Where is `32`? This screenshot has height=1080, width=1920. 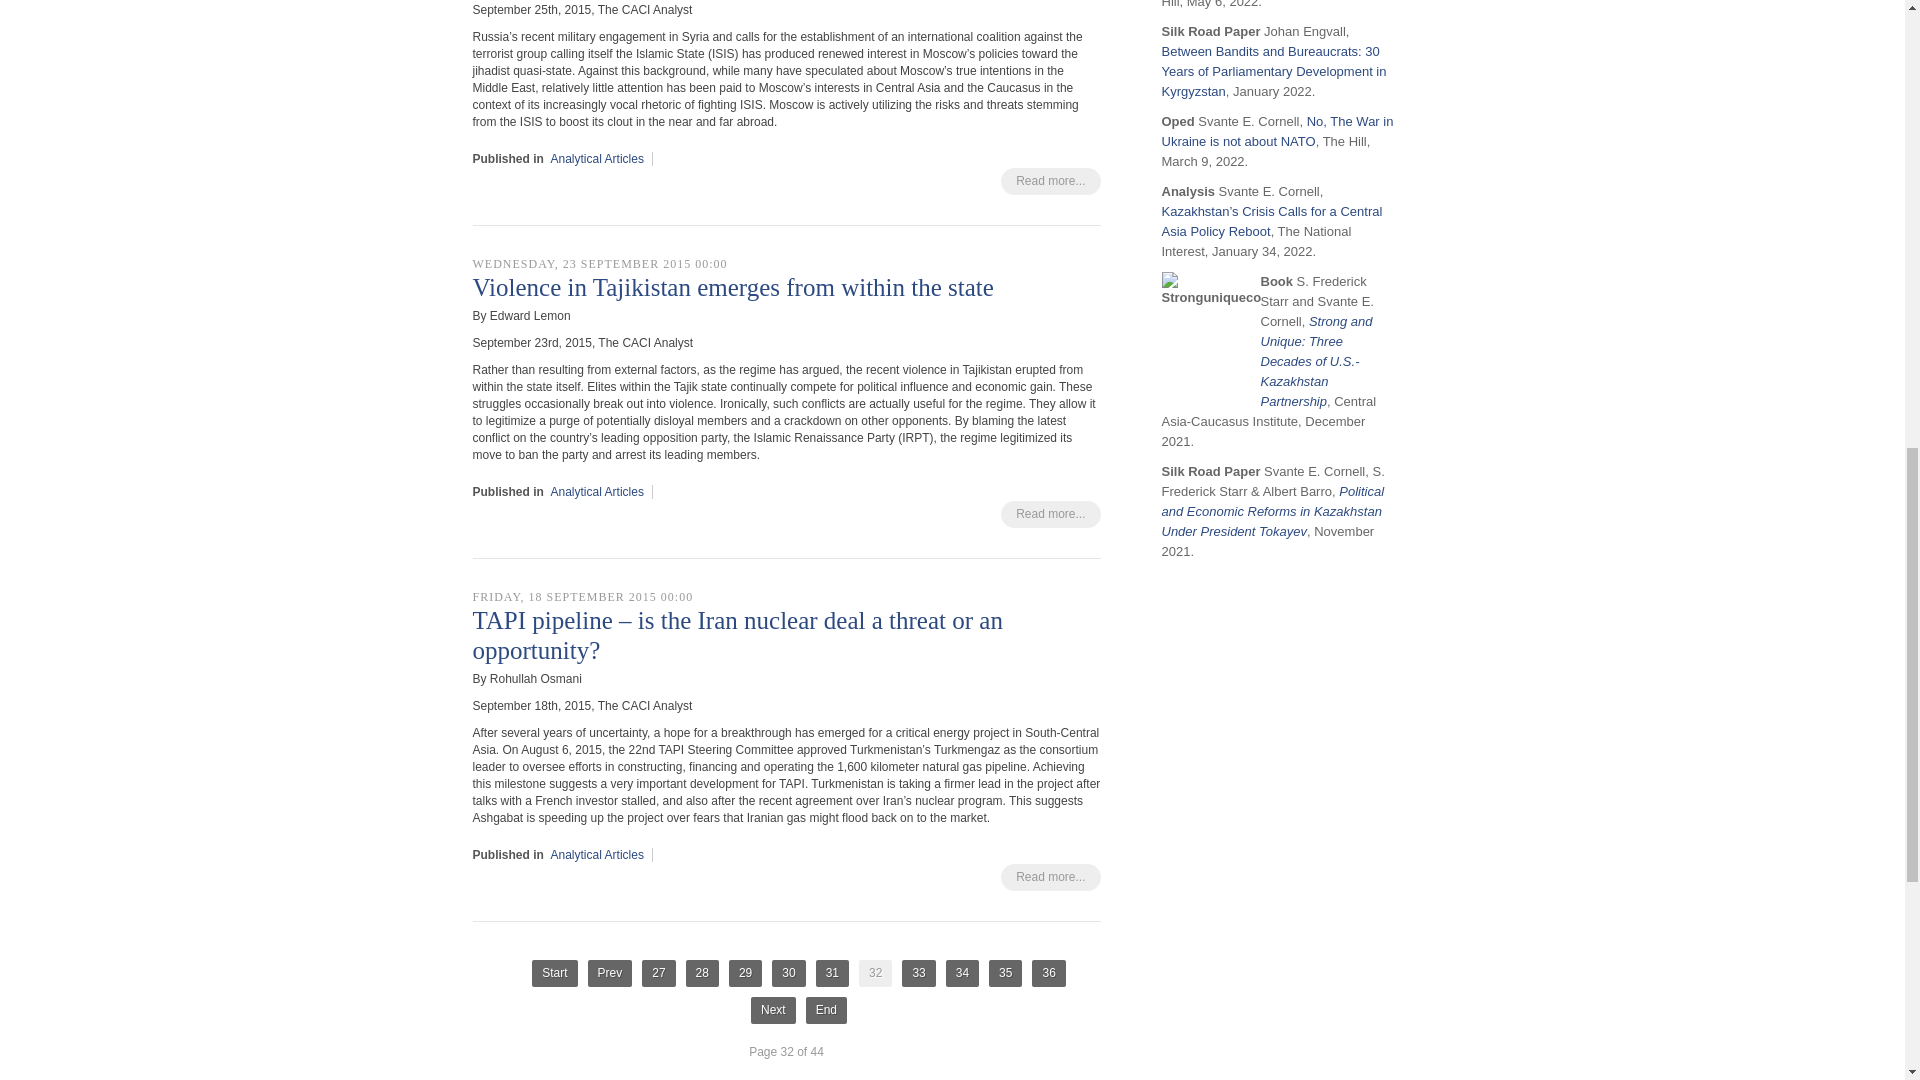 32 is located at coordinates (875, 974).